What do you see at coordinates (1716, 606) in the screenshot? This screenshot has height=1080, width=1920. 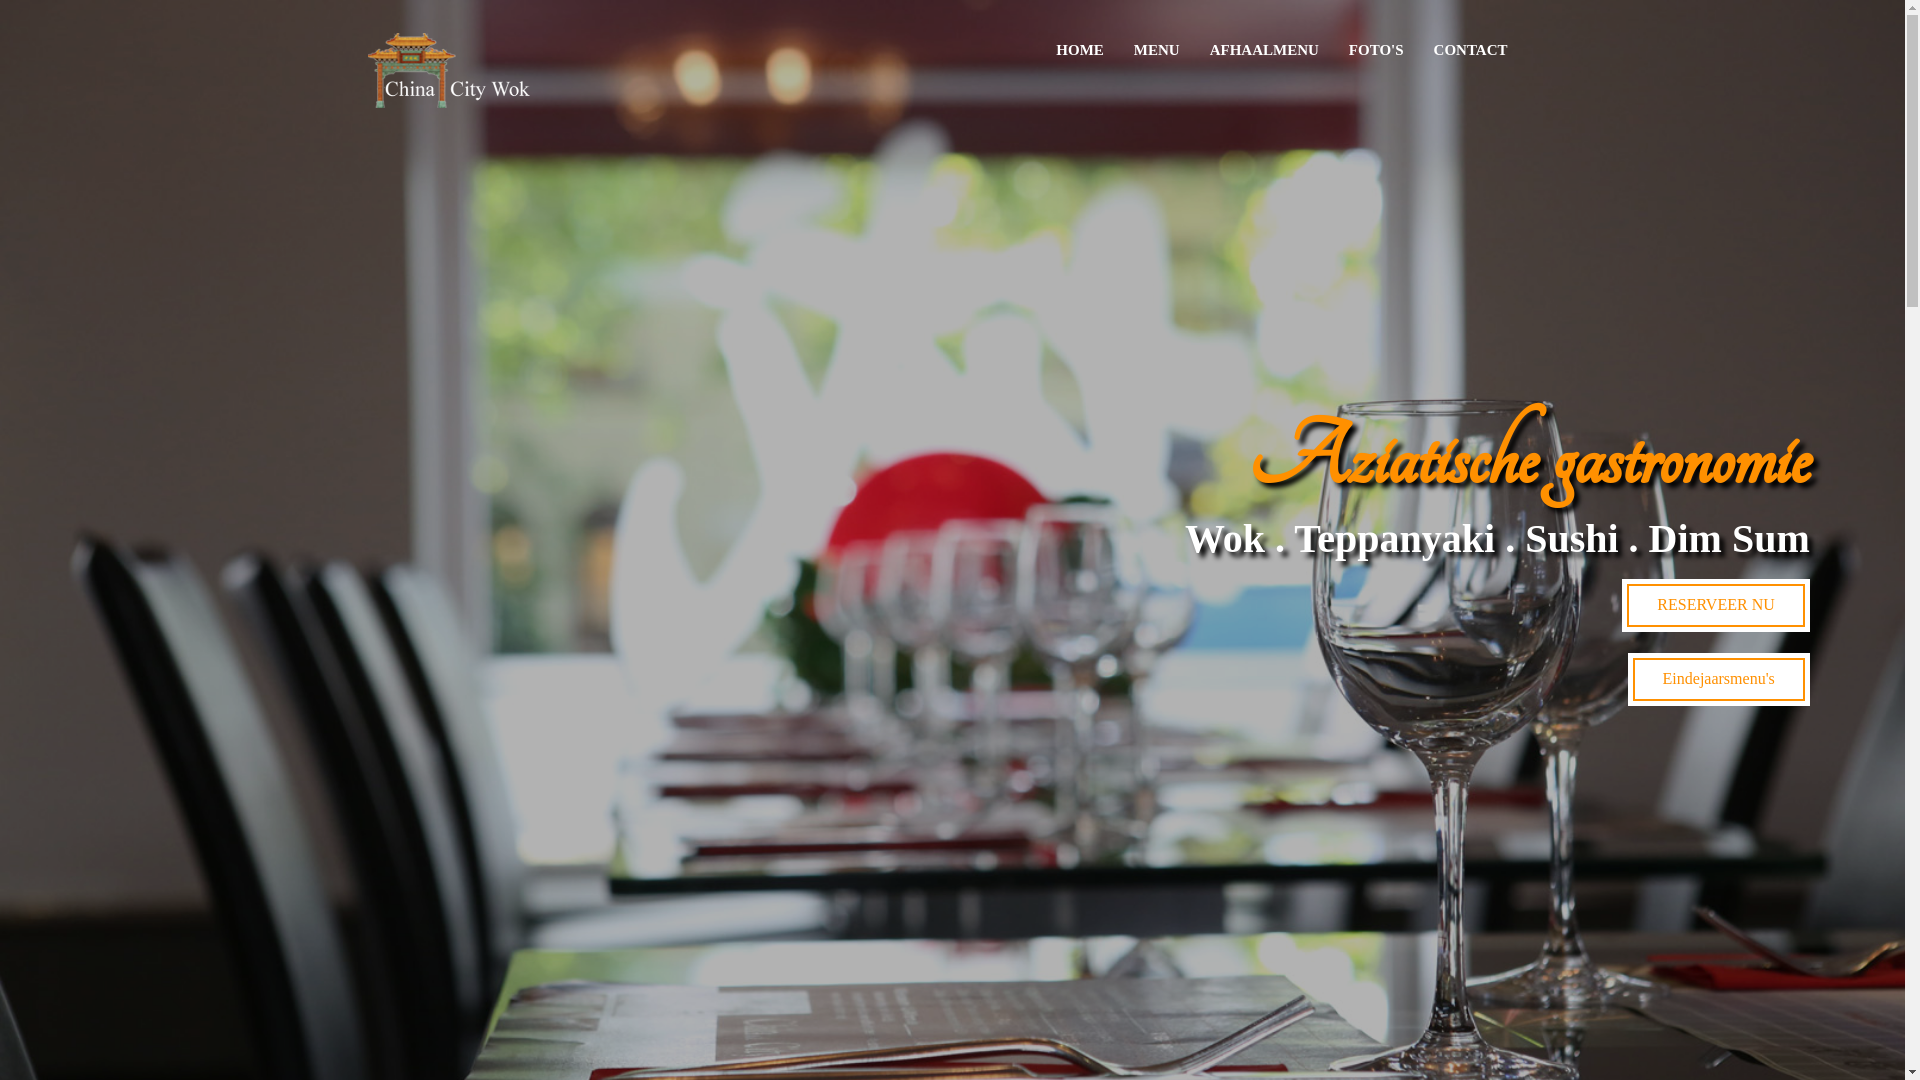 I see `RESERVEER NU` at bounding box center [1716, 606].